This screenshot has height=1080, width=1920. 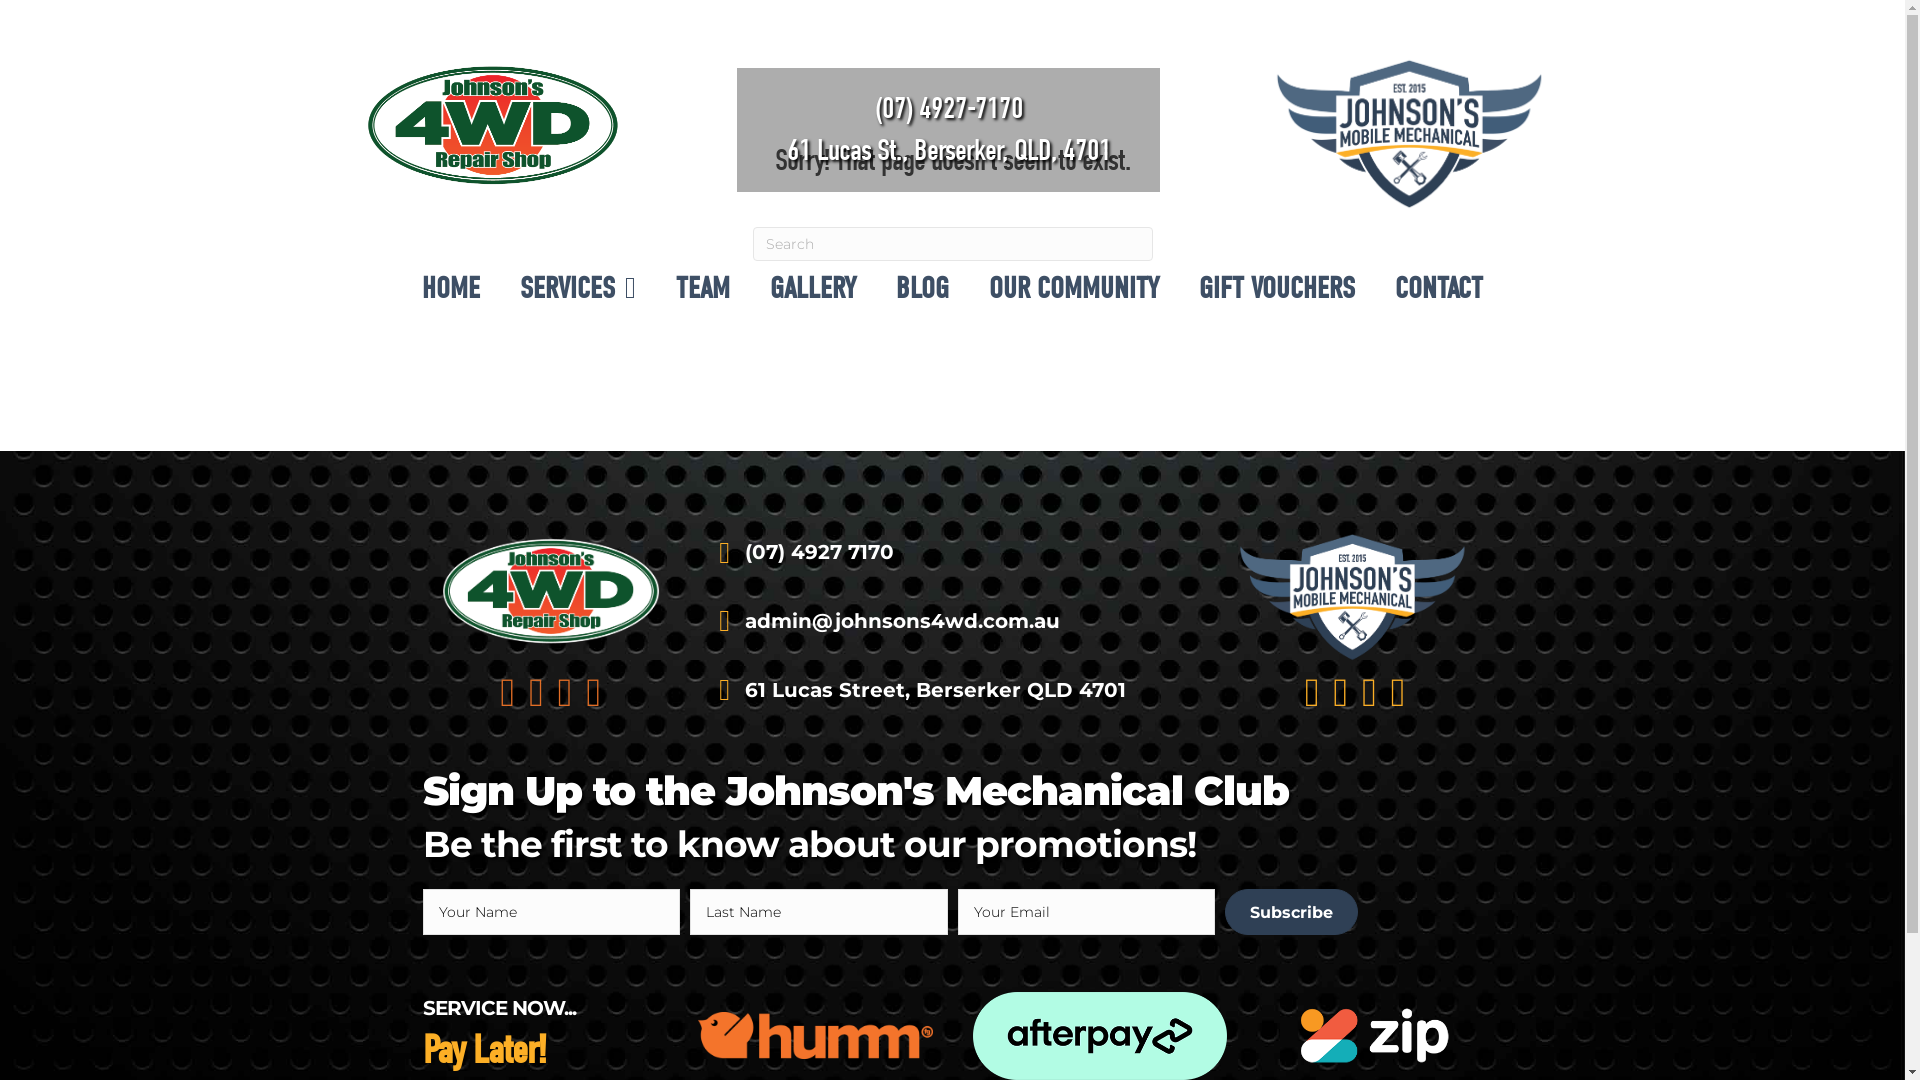 I want to click on SERVICES, so click(x=578, y=287).